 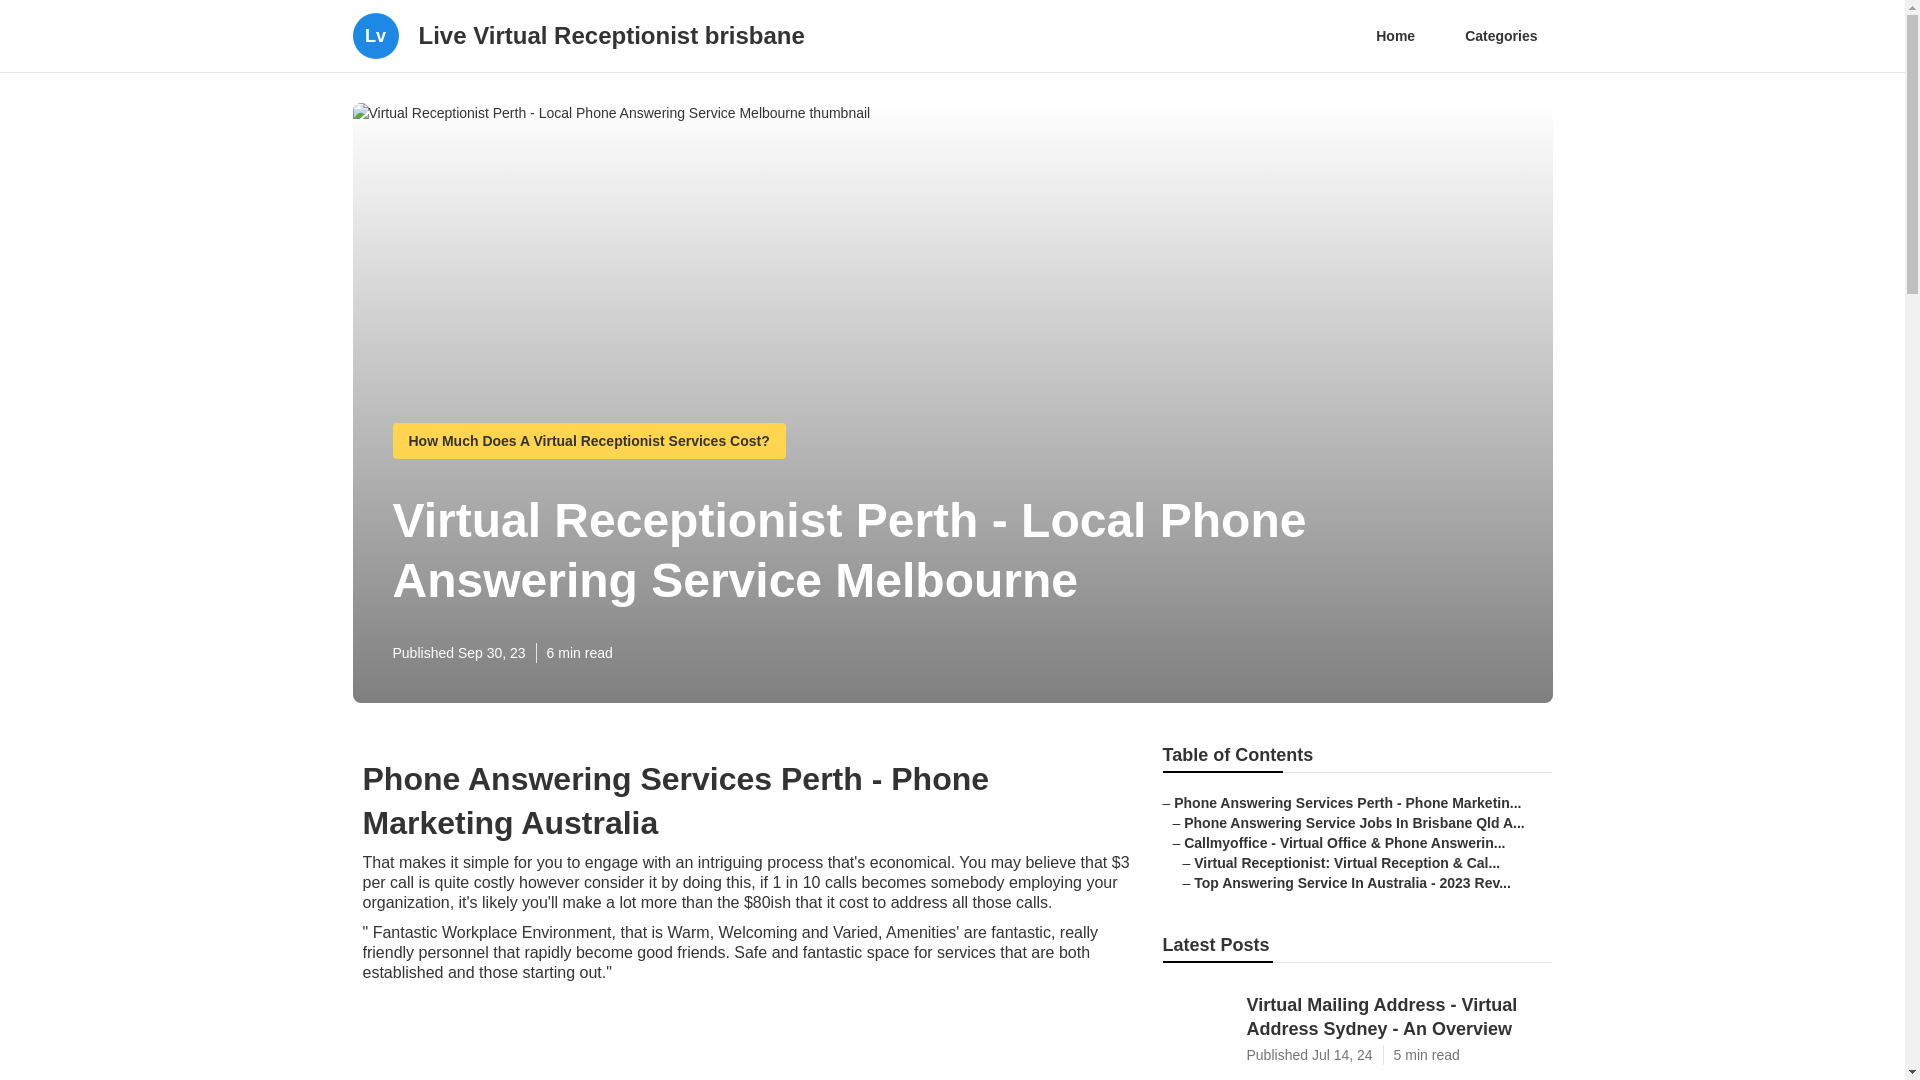 What do you see at coordinates (1500, 36) in the screenshot?
I see `Categories` at bounding box center [1500, 36].